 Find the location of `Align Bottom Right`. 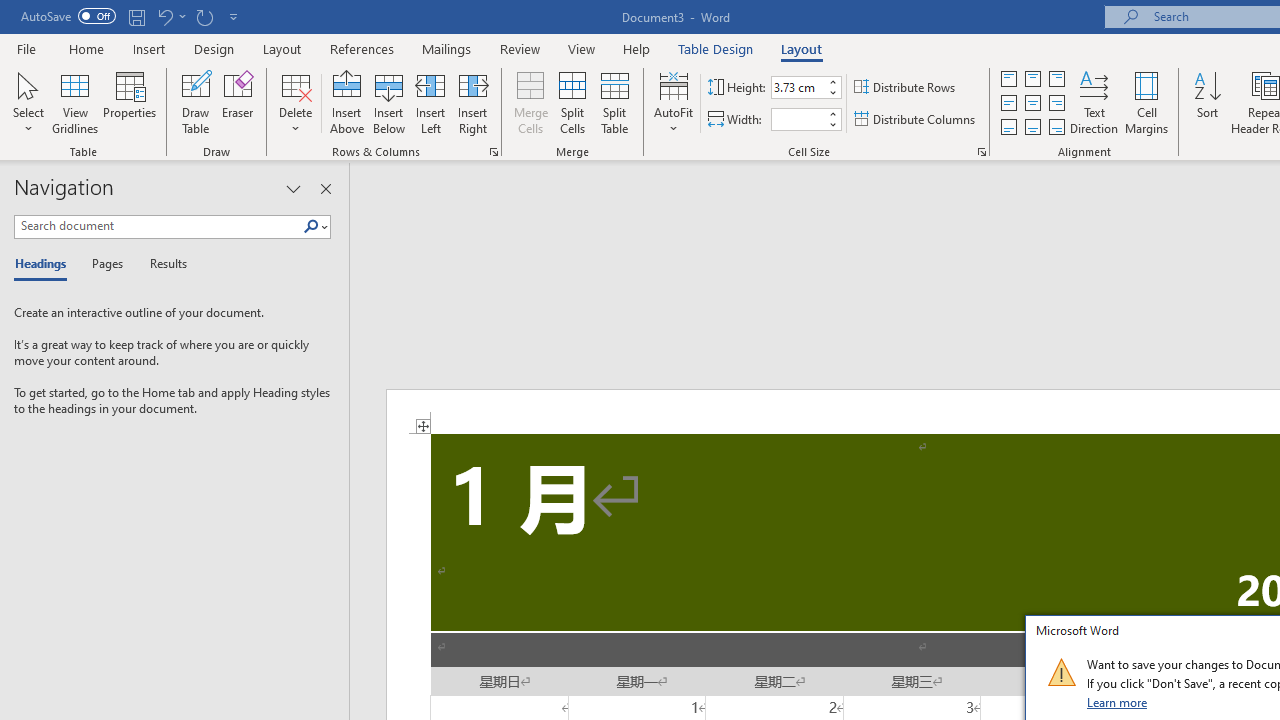

Align Bottom Right is located at coordinates (1056, 126).